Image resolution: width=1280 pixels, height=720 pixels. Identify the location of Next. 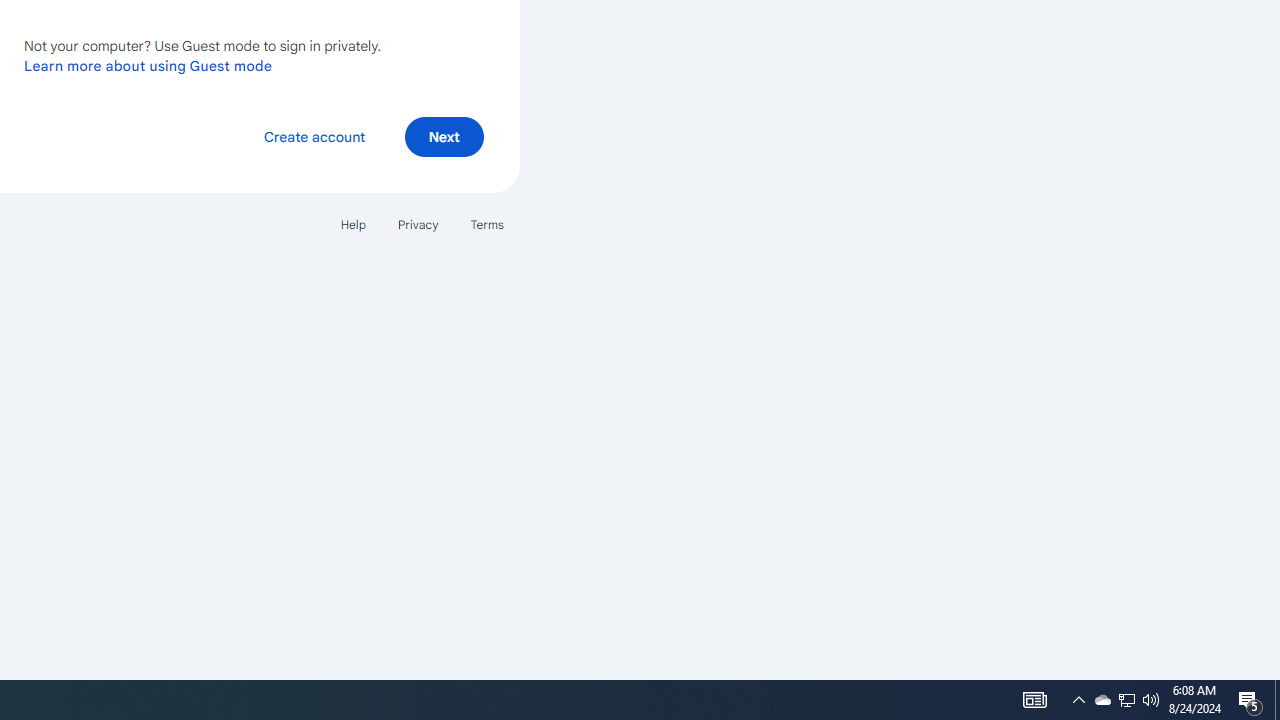
(444, 136).